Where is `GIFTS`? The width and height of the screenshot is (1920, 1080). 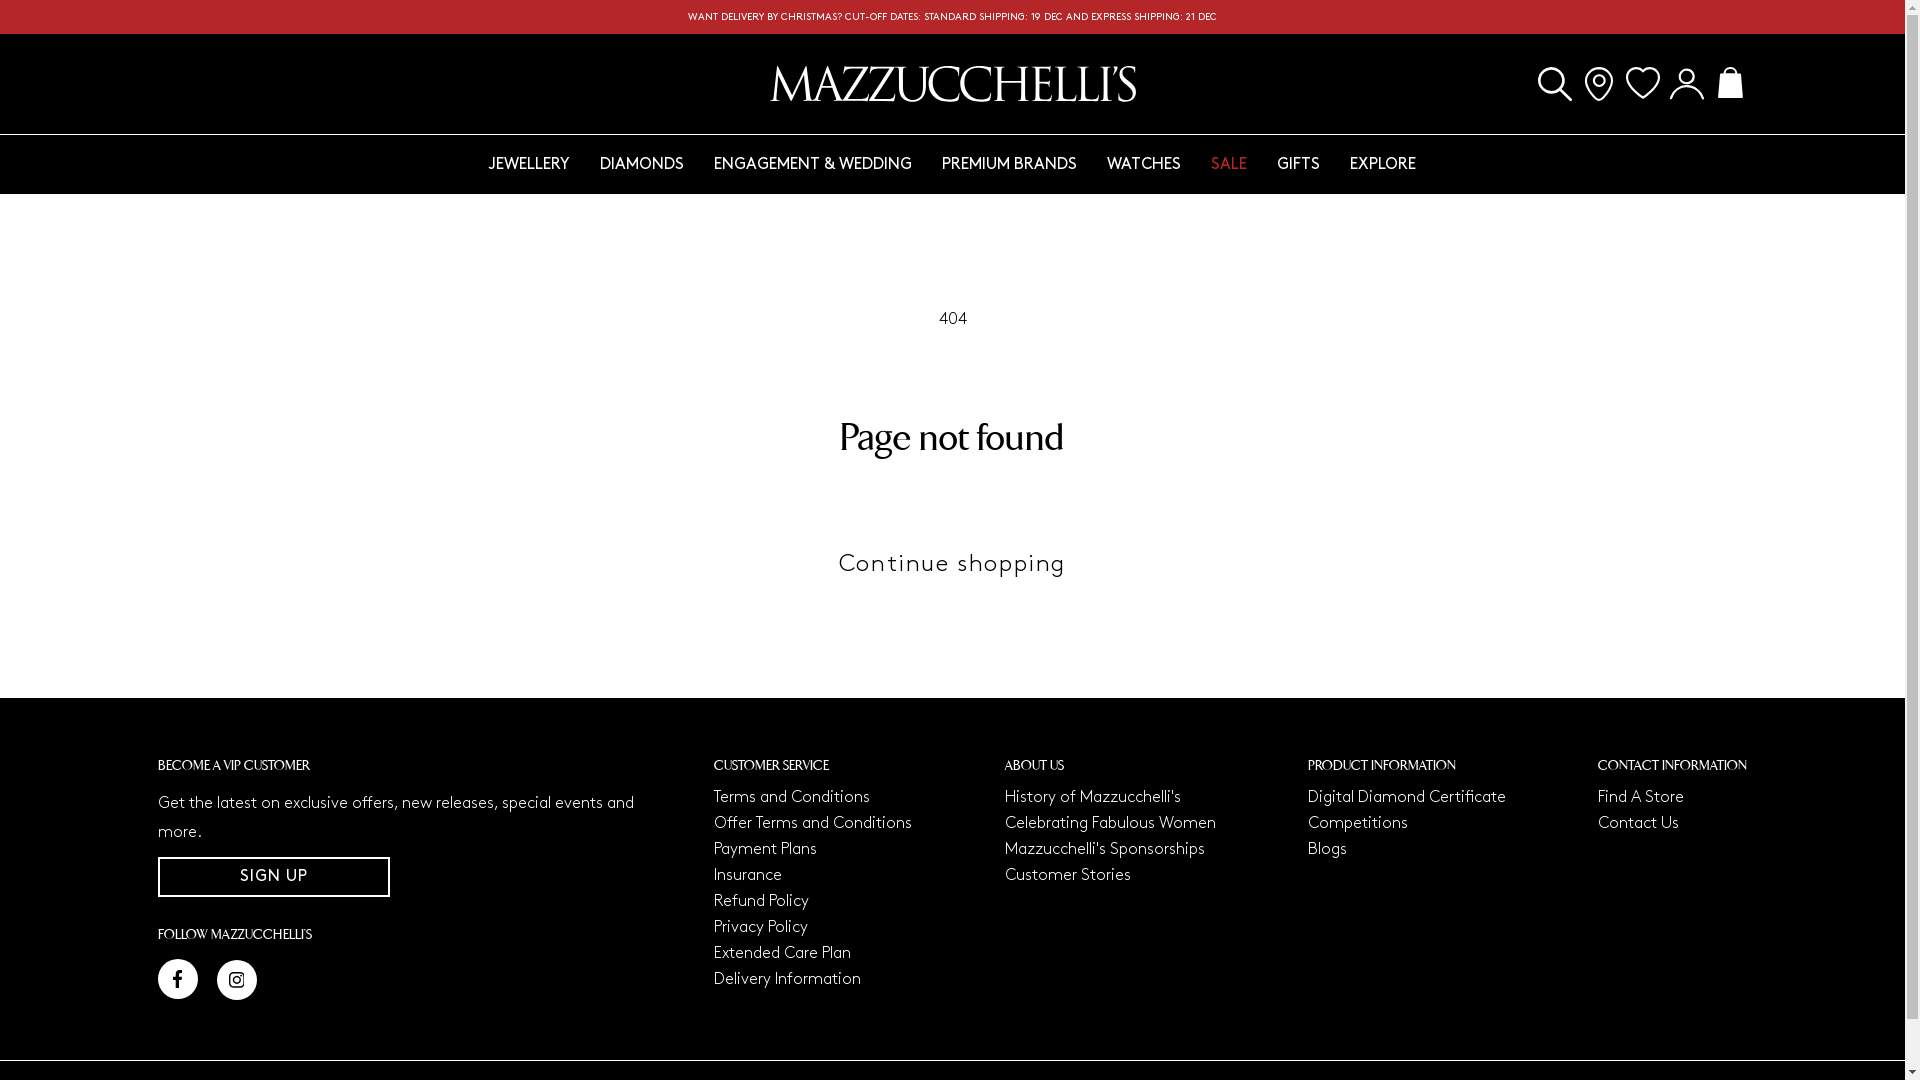
GIFTS is located at coordinates (1298, 163).